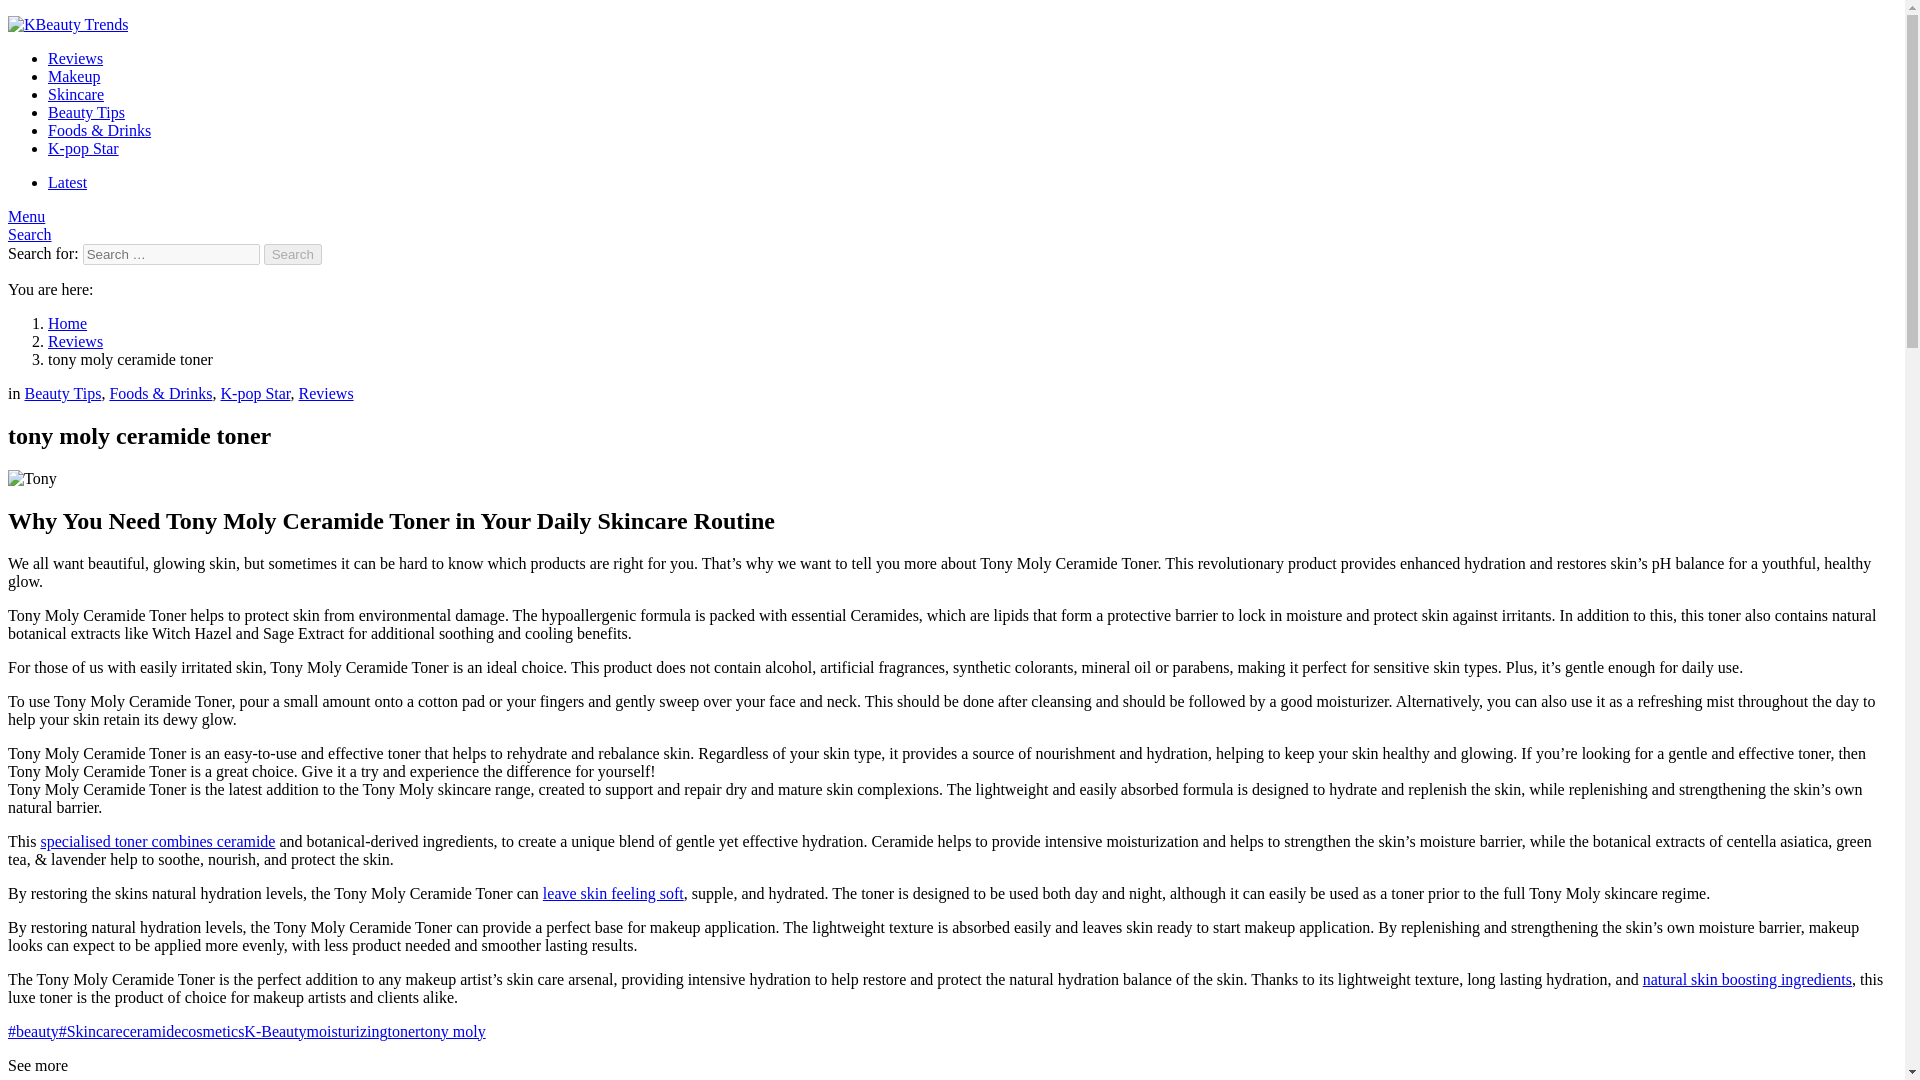 This screenshot has width=1920, height=1080. What do you see at coordinates (86, 112) in the screenshot?
I see `Beauty Tips` at bounding box center [86, 112].